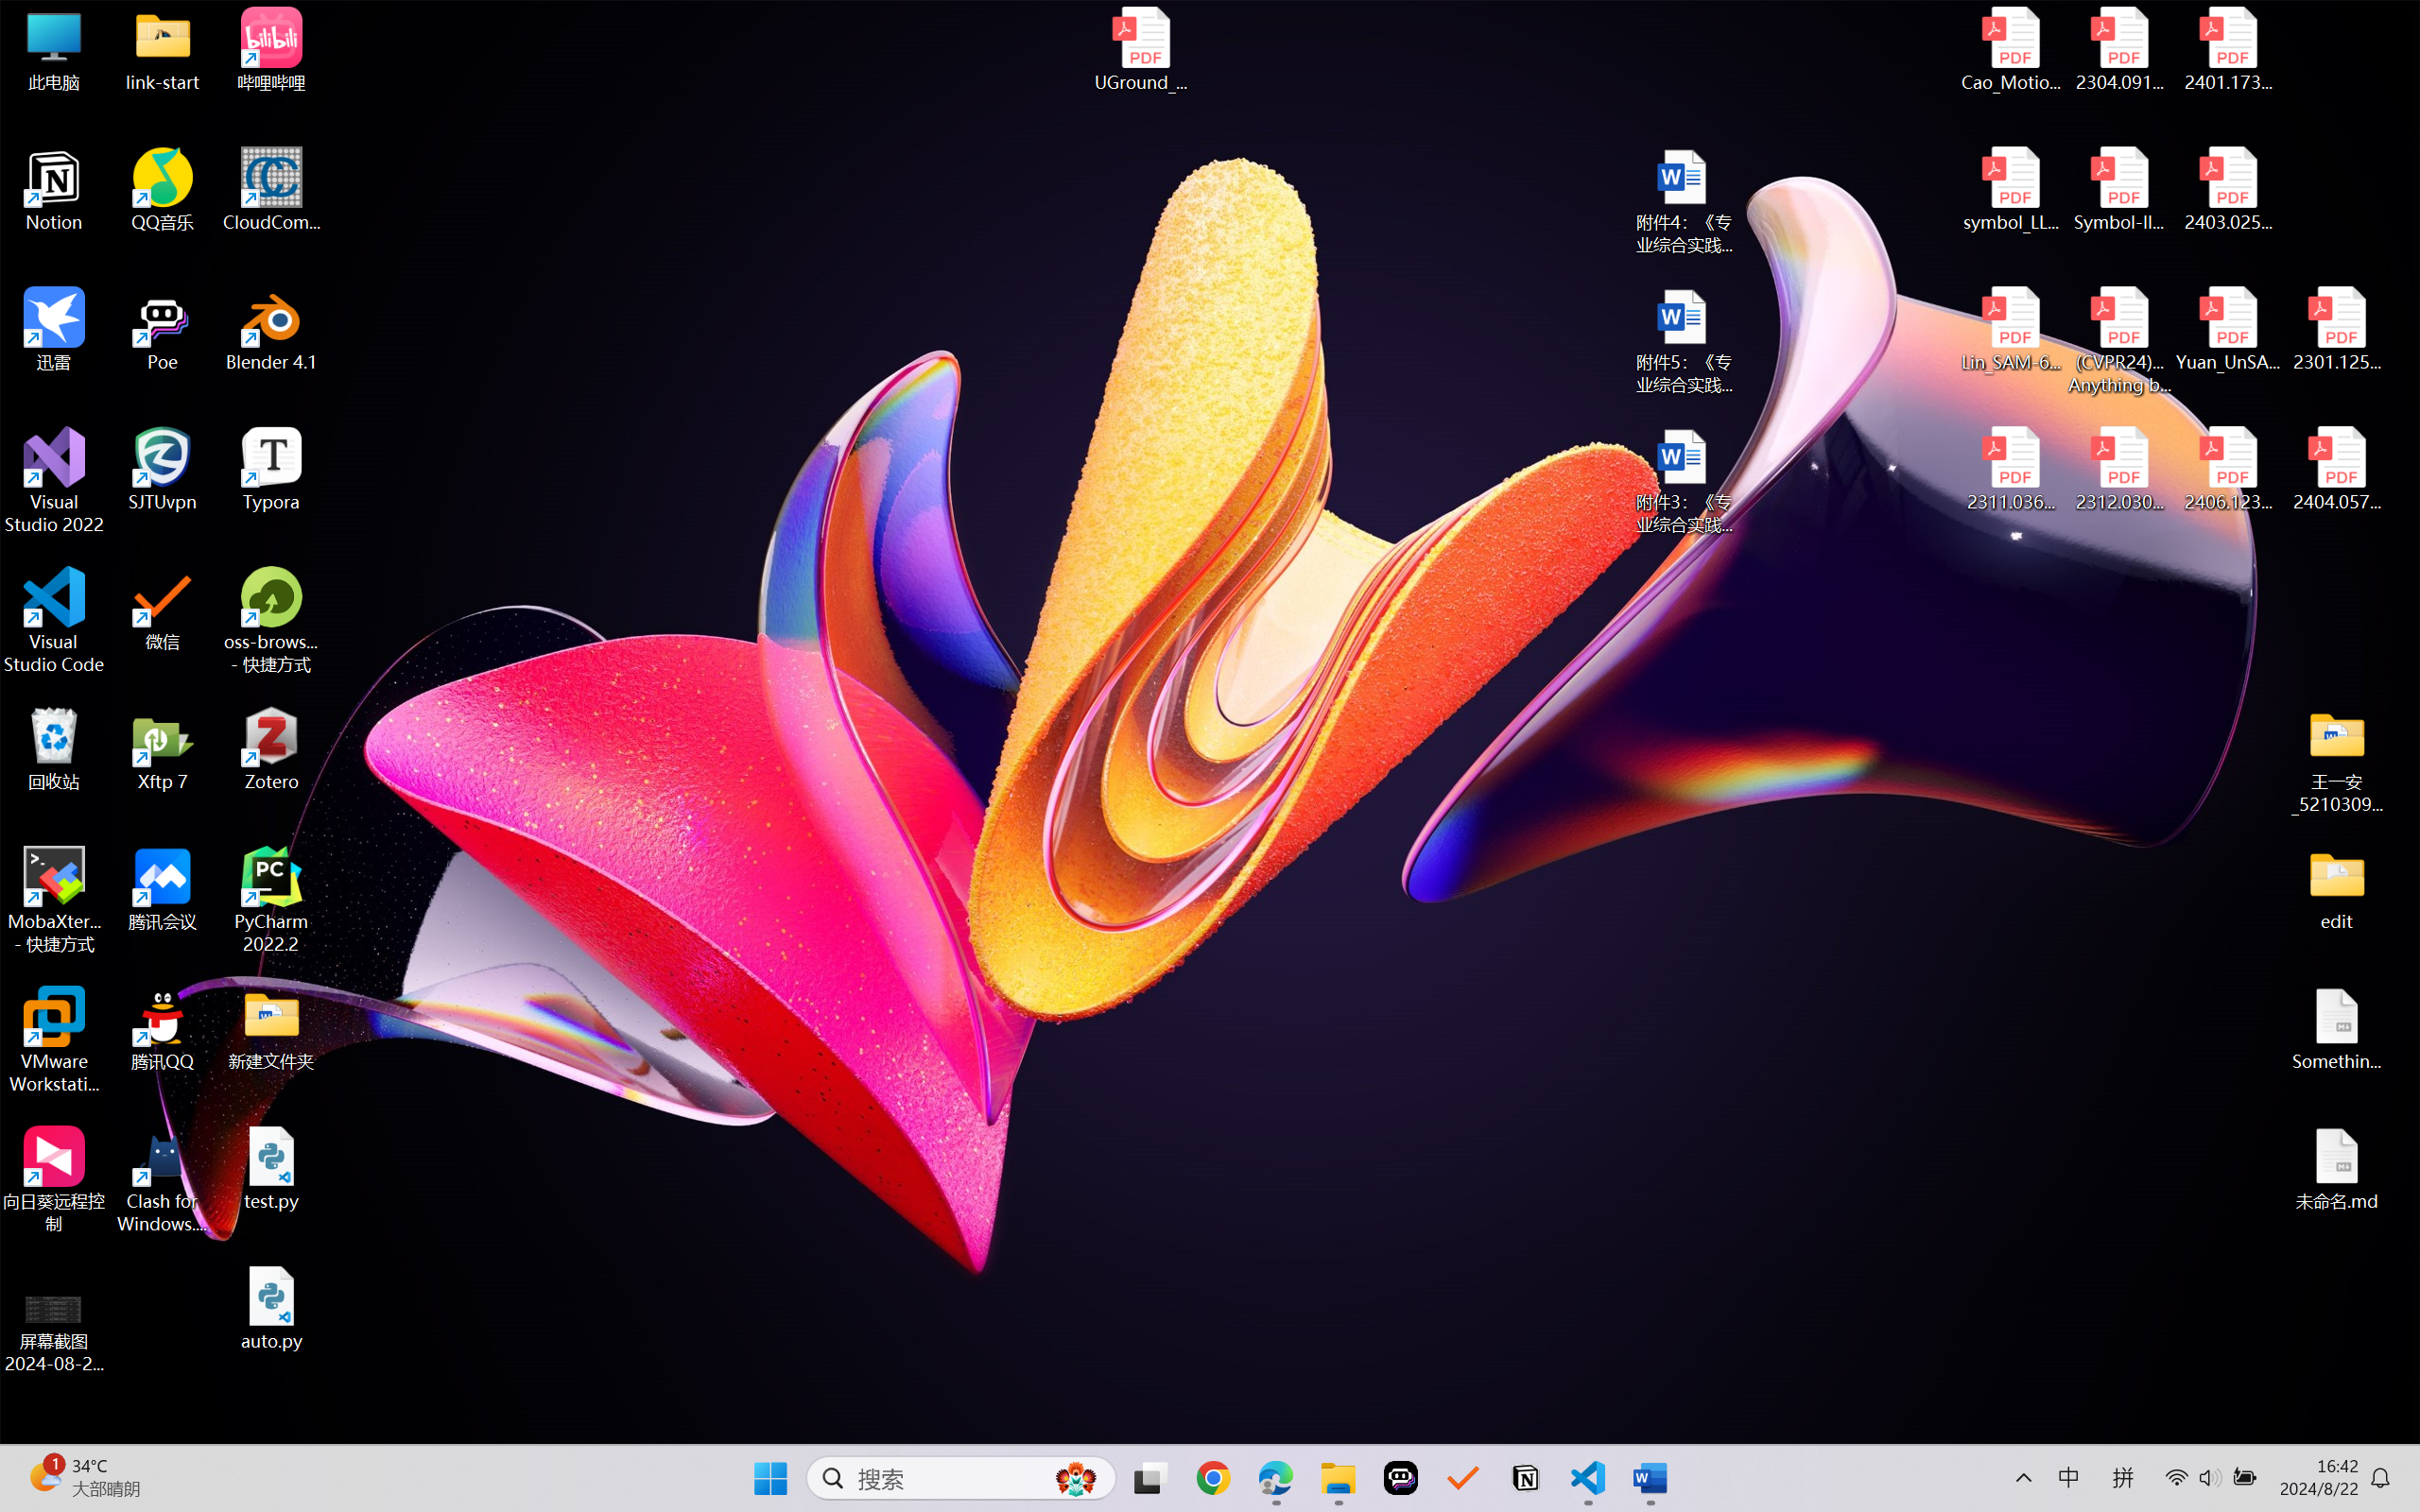 This screenshot has width=2420, height=1512. Describe the element at coordinates (1140, 49) in the screenshot. I see `UGround_paper.pdf` at that location.